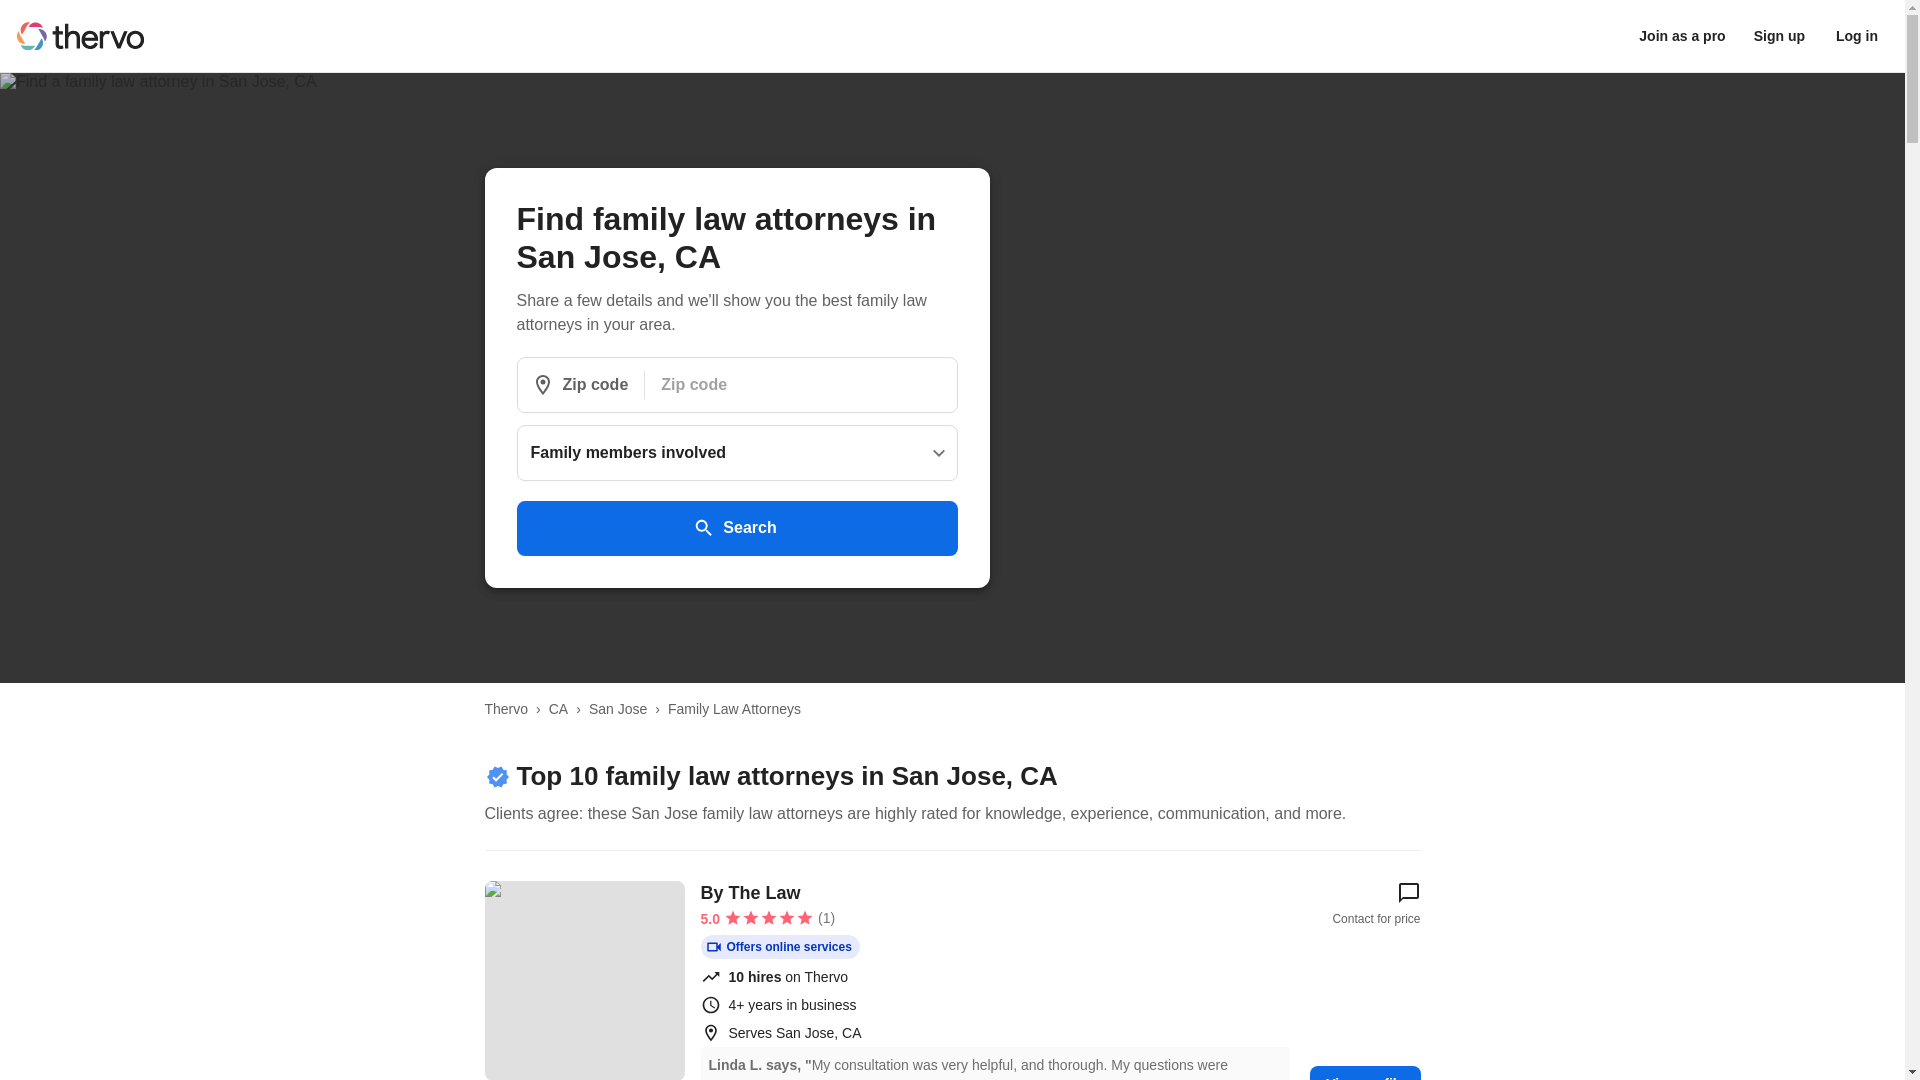 This screenshot has width=1920, height=1080. What do you see at coordinates (506, 708) in the screenshot?
I see `Thervo` at bounding box center [506, 708].